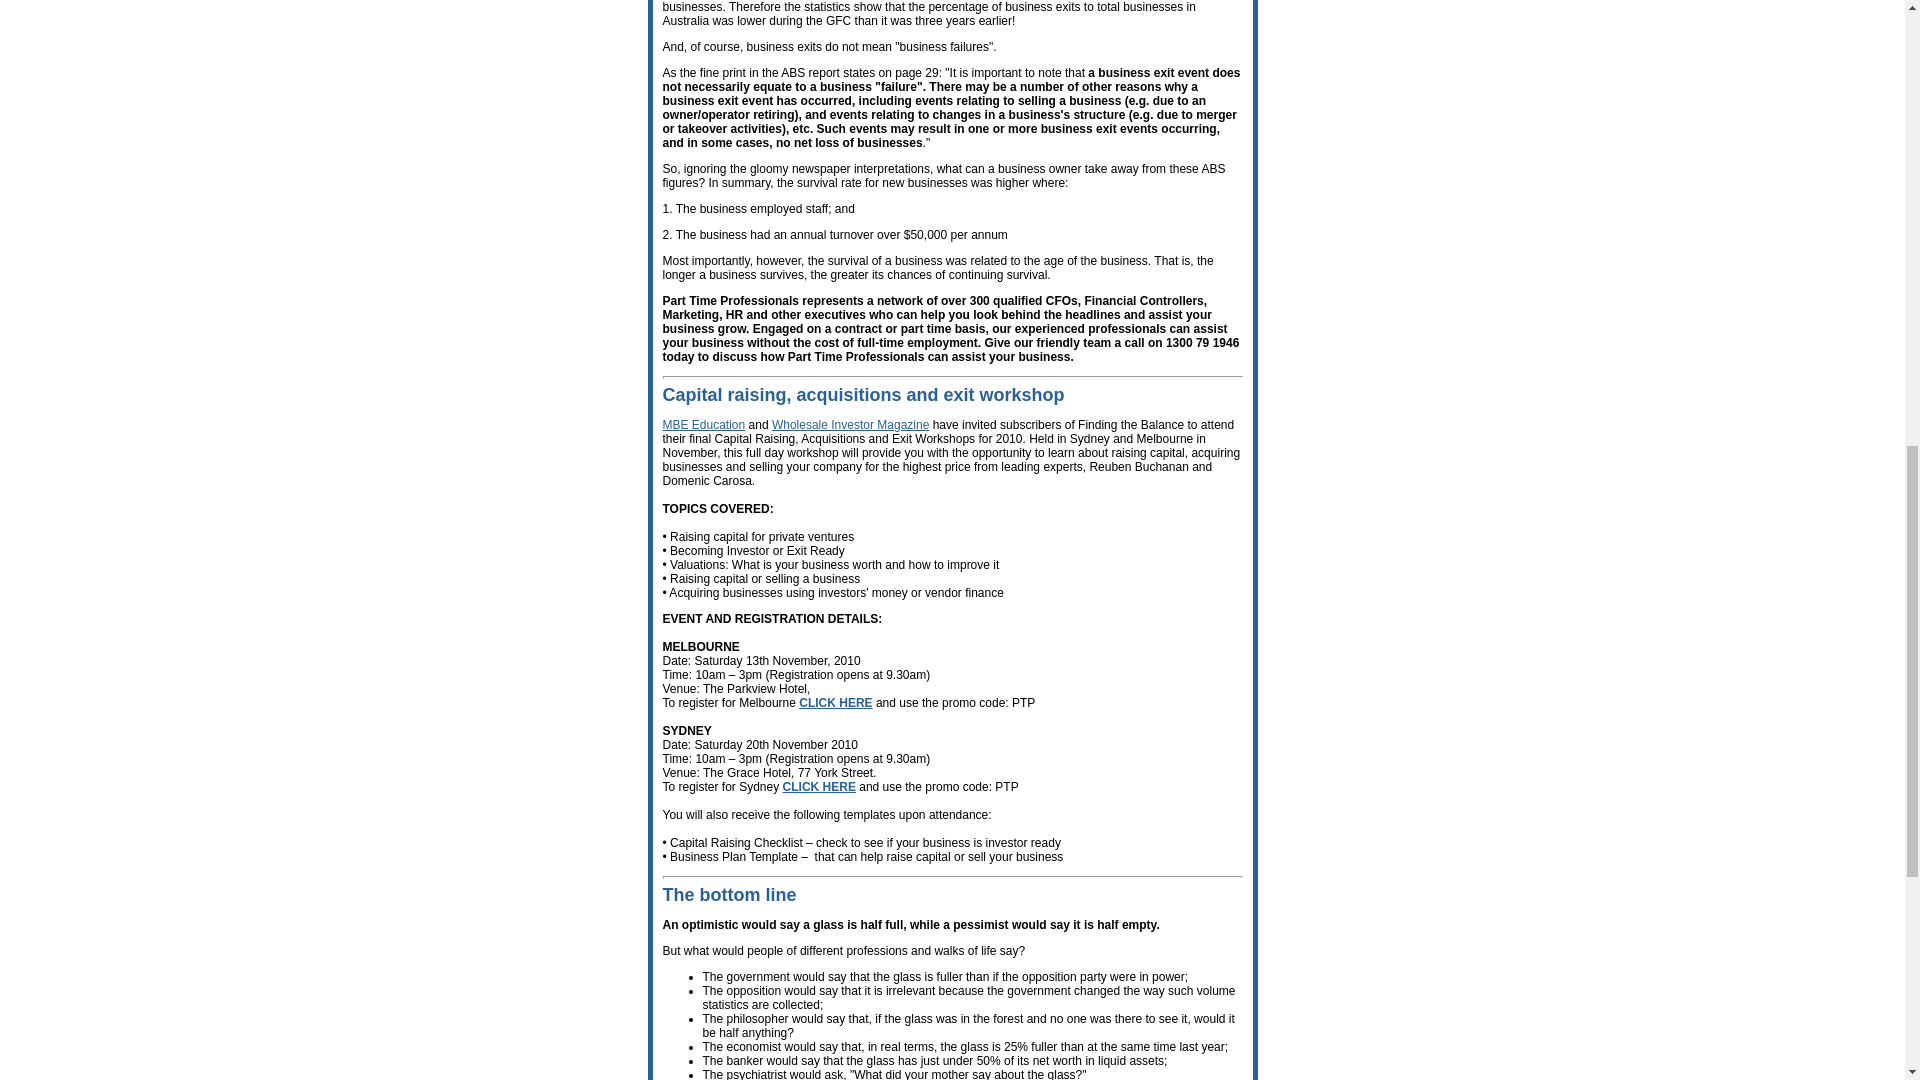 This screenshot has width=1920, height=1080. What do you see at coordinates (834, 702) in the screenshot?
I see `CLICK HERE` at bounding box center [834, 702].